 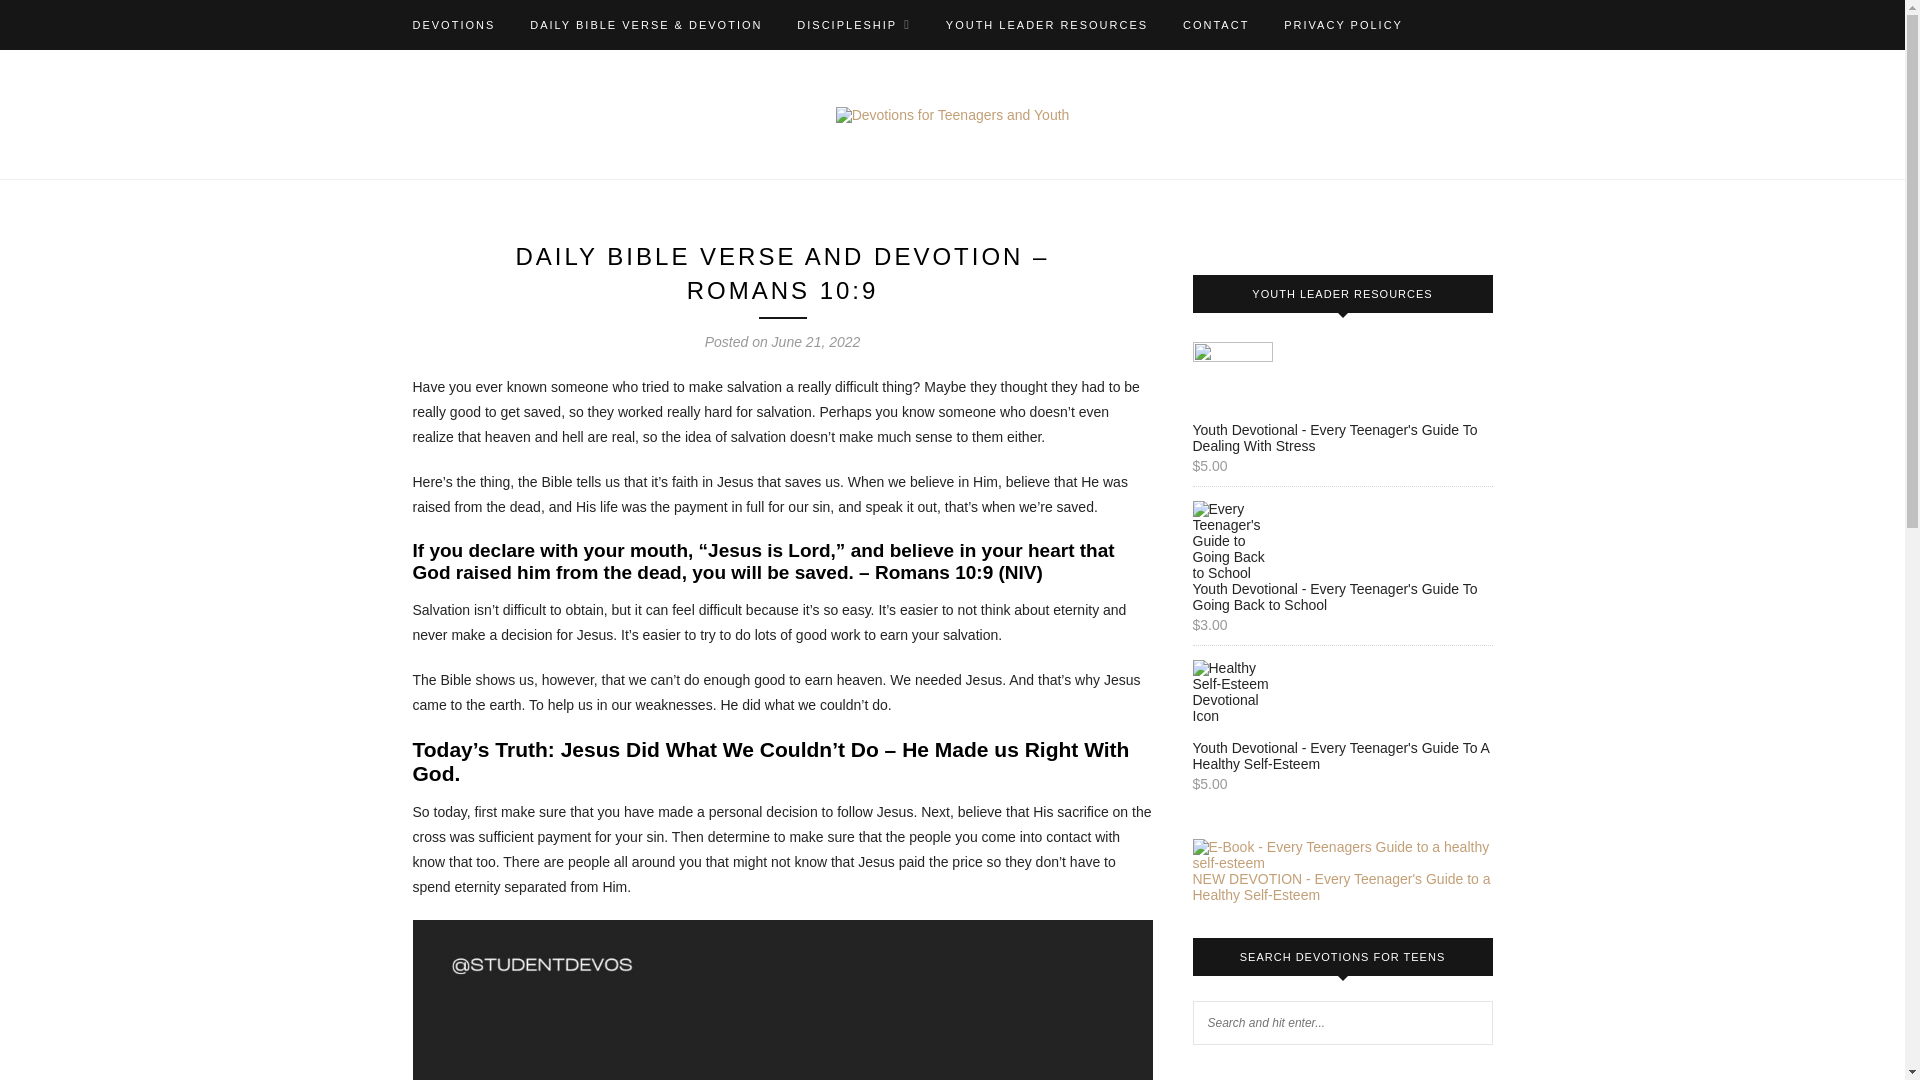 What do you see at coordinates (853, 24) in the screenshot?
I see `DISCIPLESHIP` at bounding box center [853, 24].